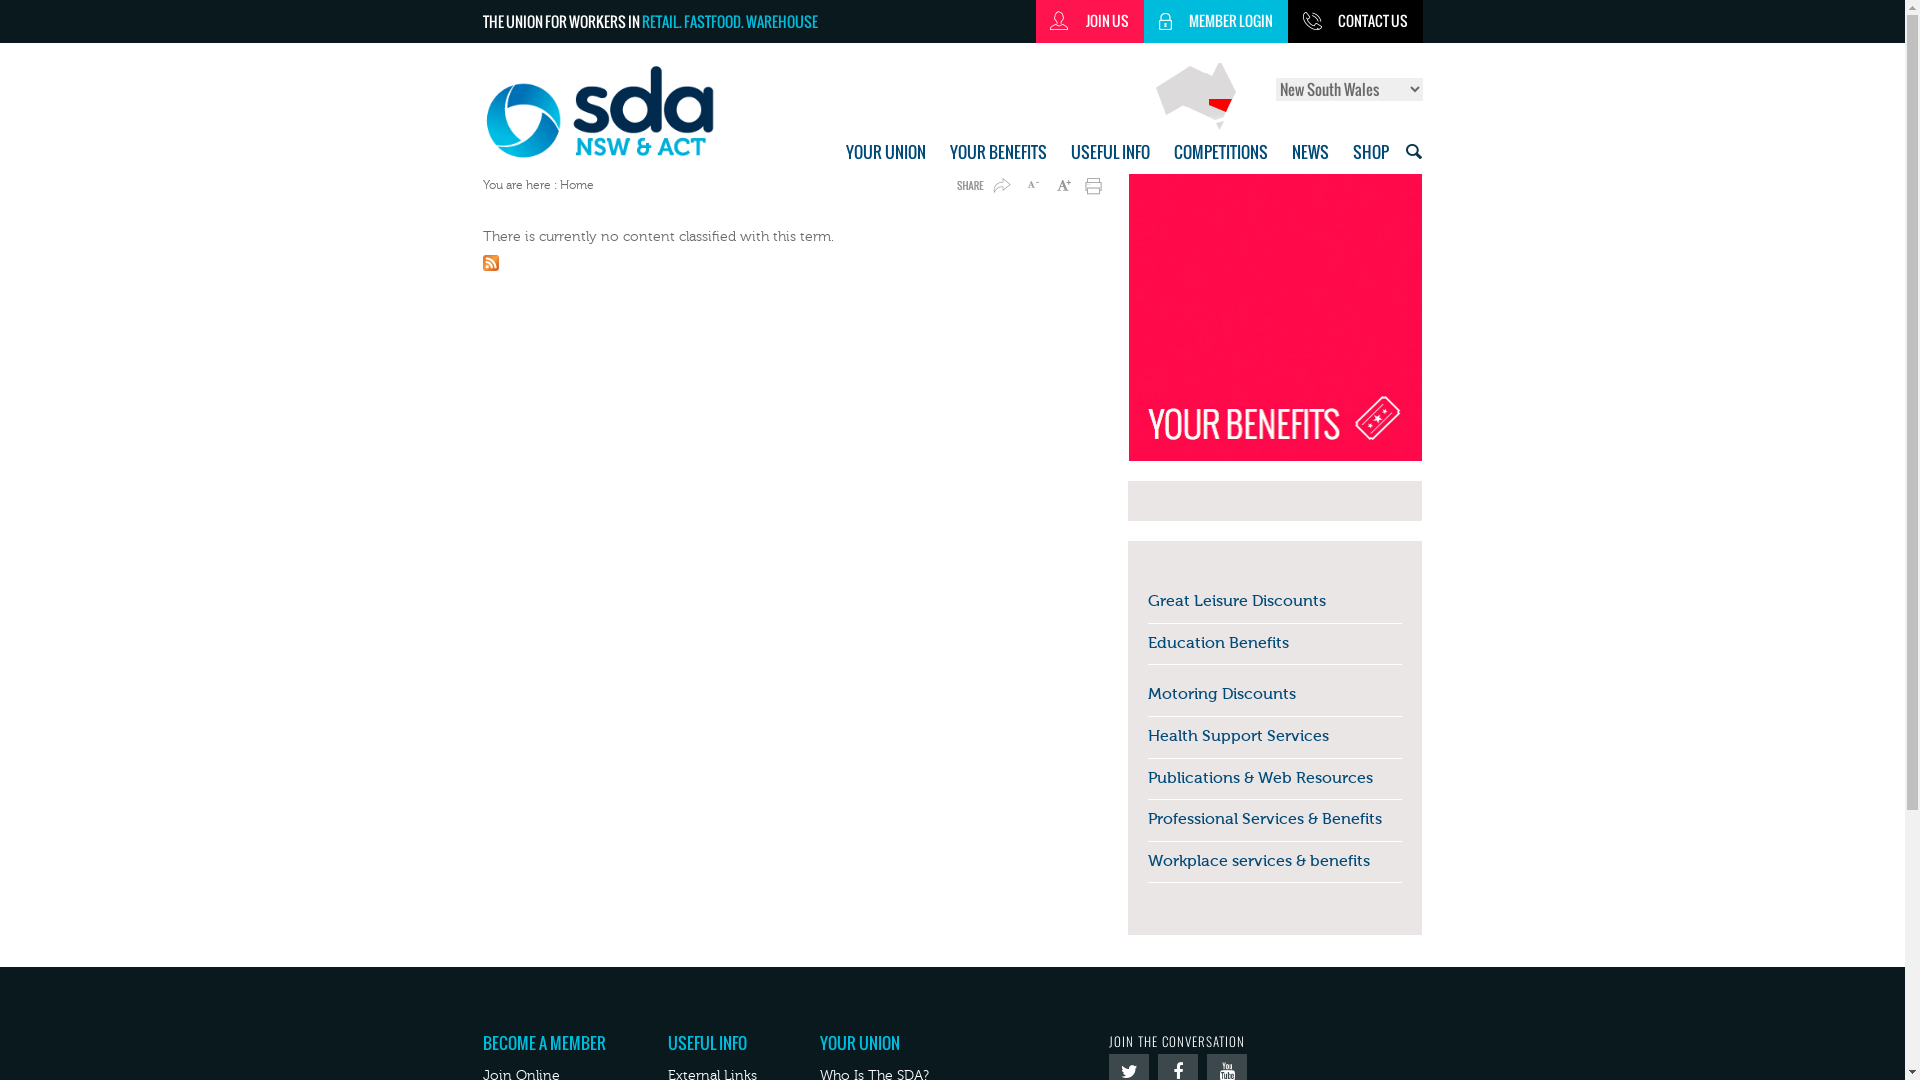 The width and height of the screenshot is (1920, 1080). I want to click on Home, so click(624, 112).